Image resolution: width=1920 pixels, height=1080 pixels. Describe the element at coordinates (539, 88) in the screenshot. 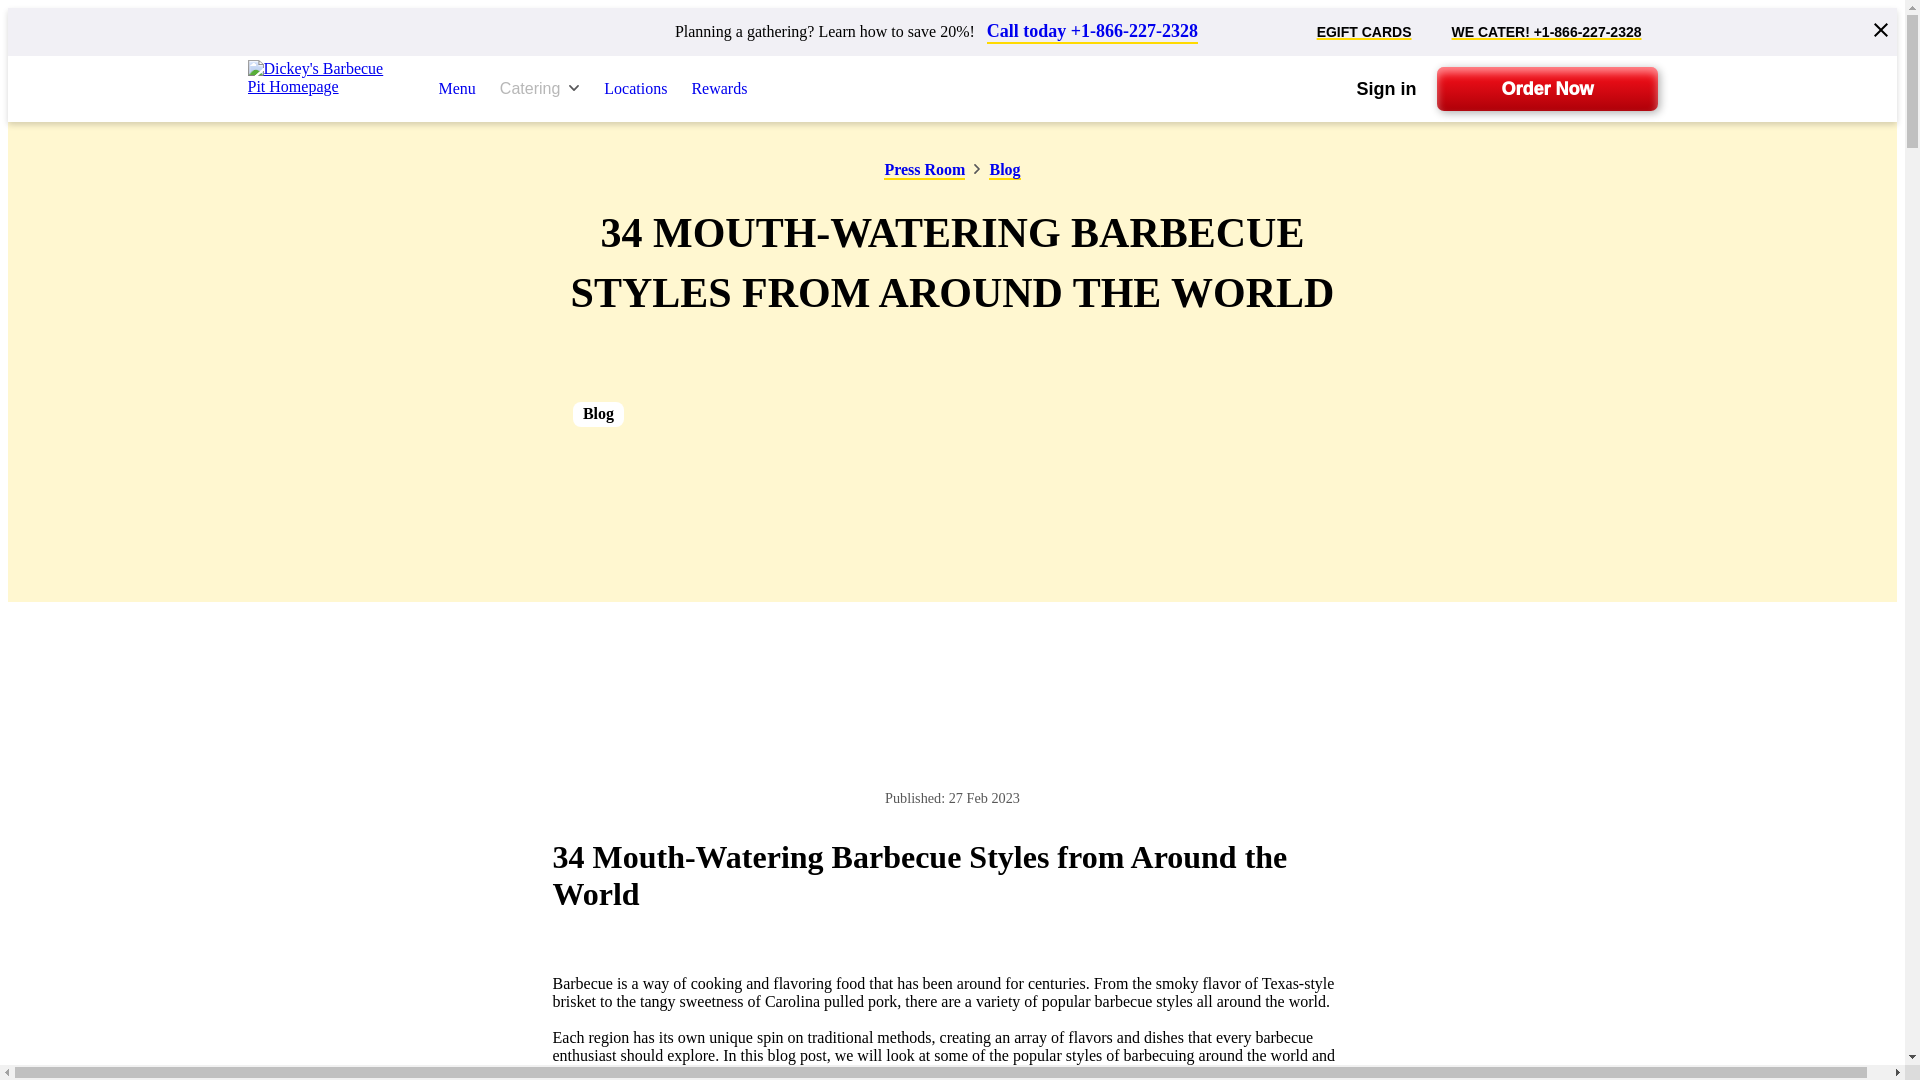

I see `Cateringarrow-icon` at that location.